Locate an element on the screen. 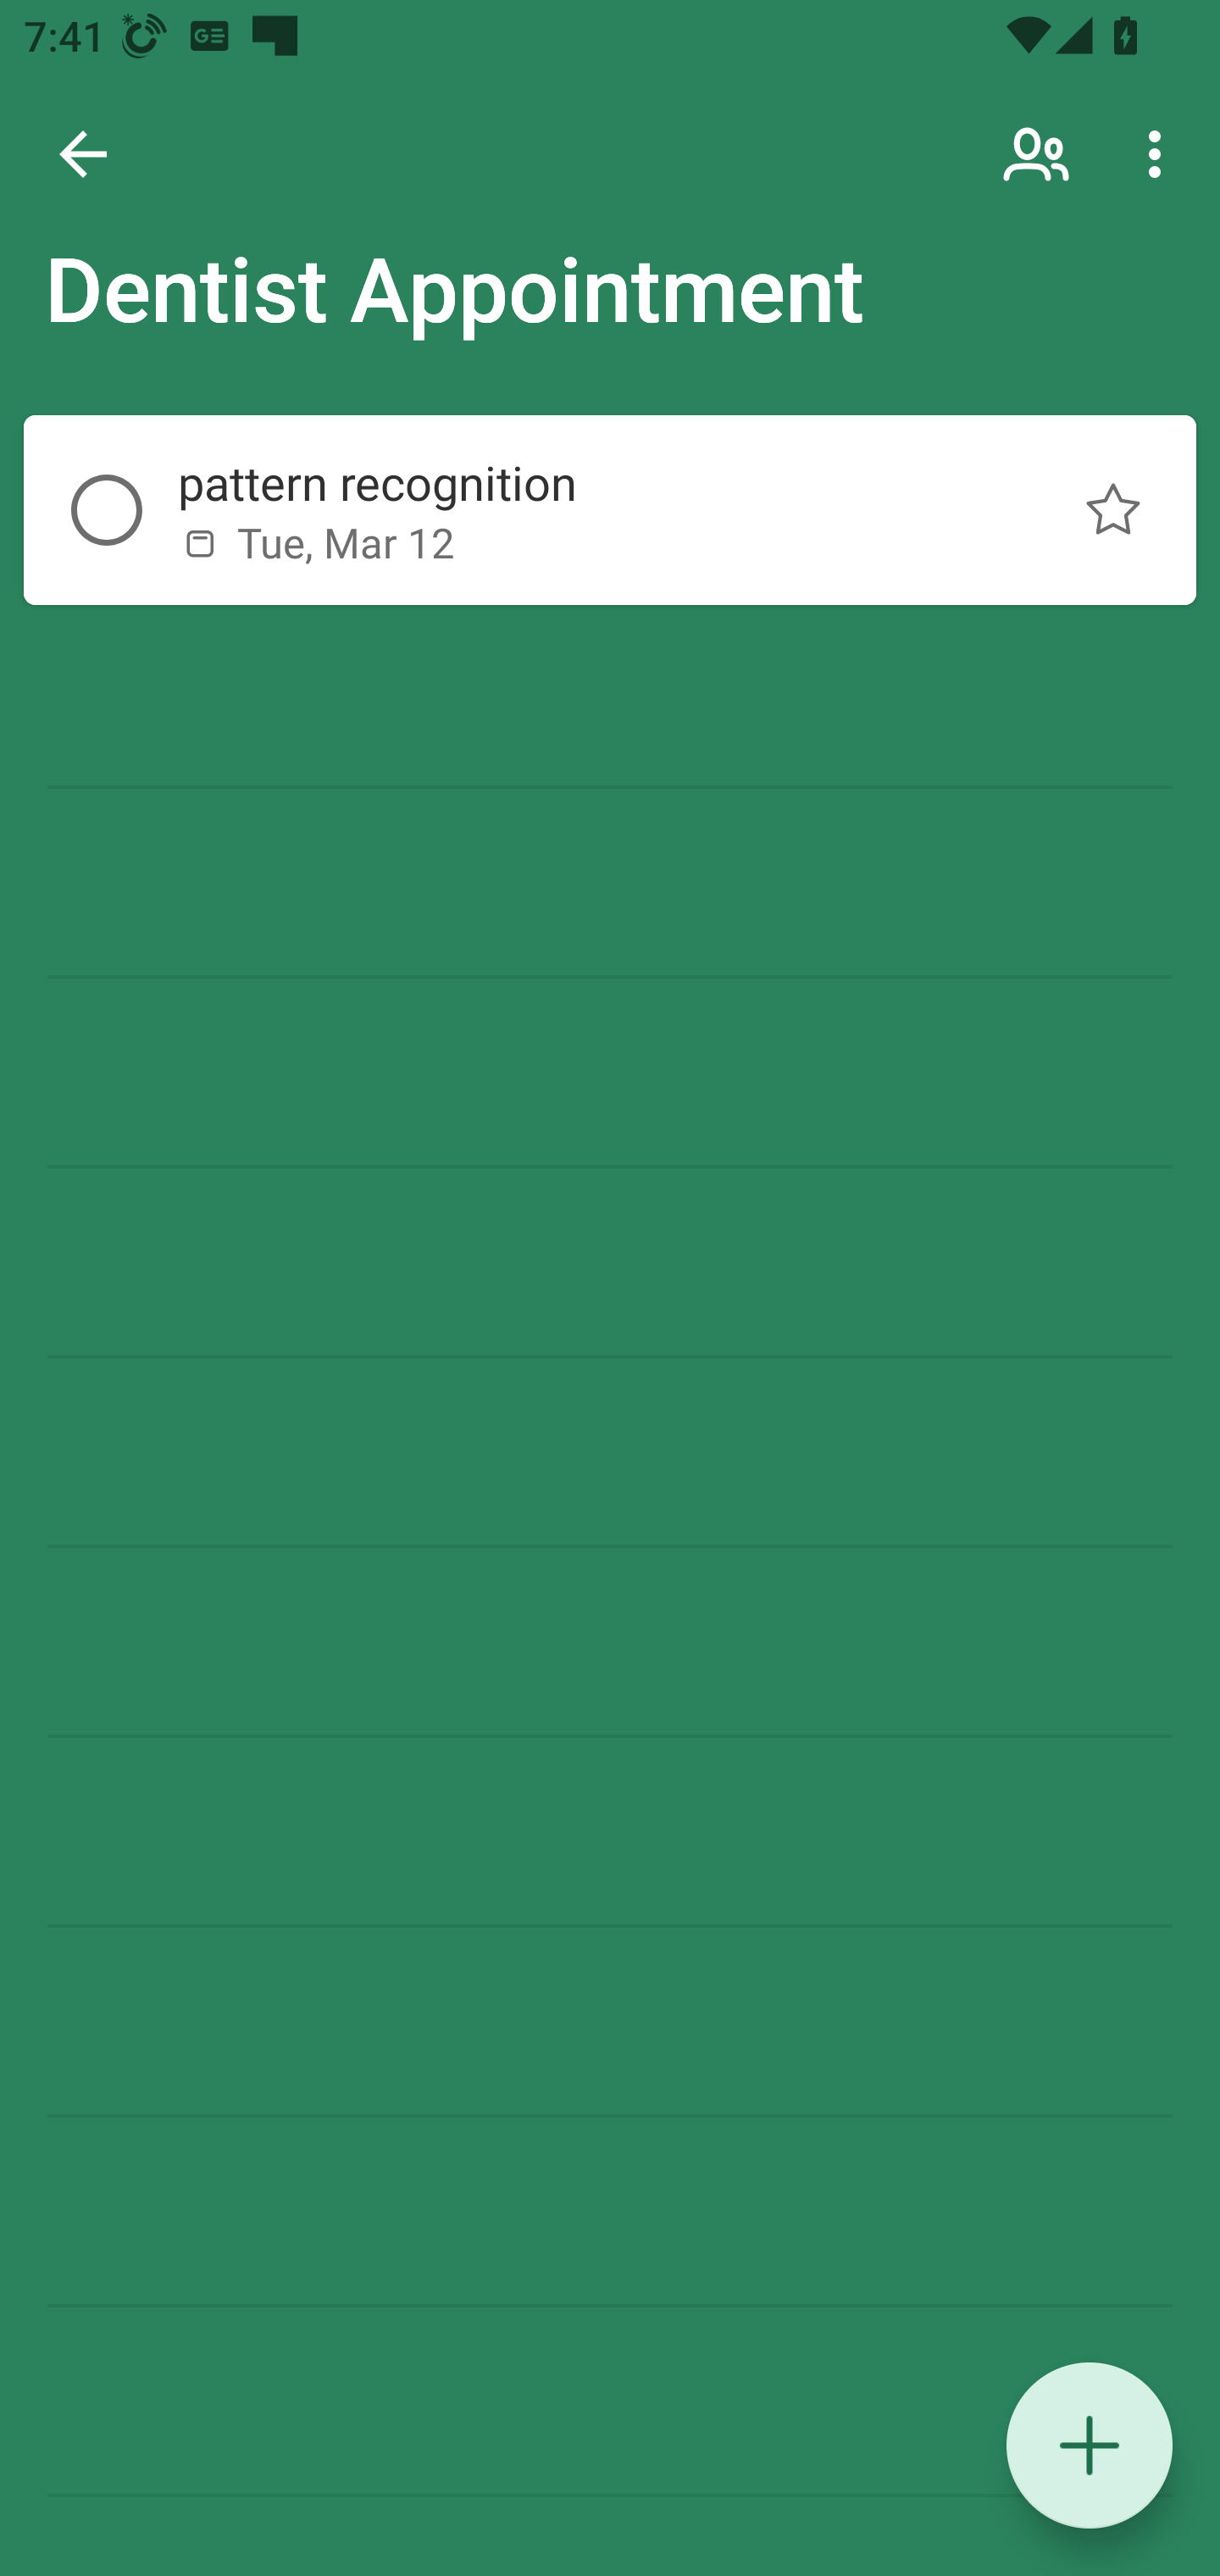 The width and height of the screenshot is (1220, 2576). pattern recognition is located at coordinates (586, 483).